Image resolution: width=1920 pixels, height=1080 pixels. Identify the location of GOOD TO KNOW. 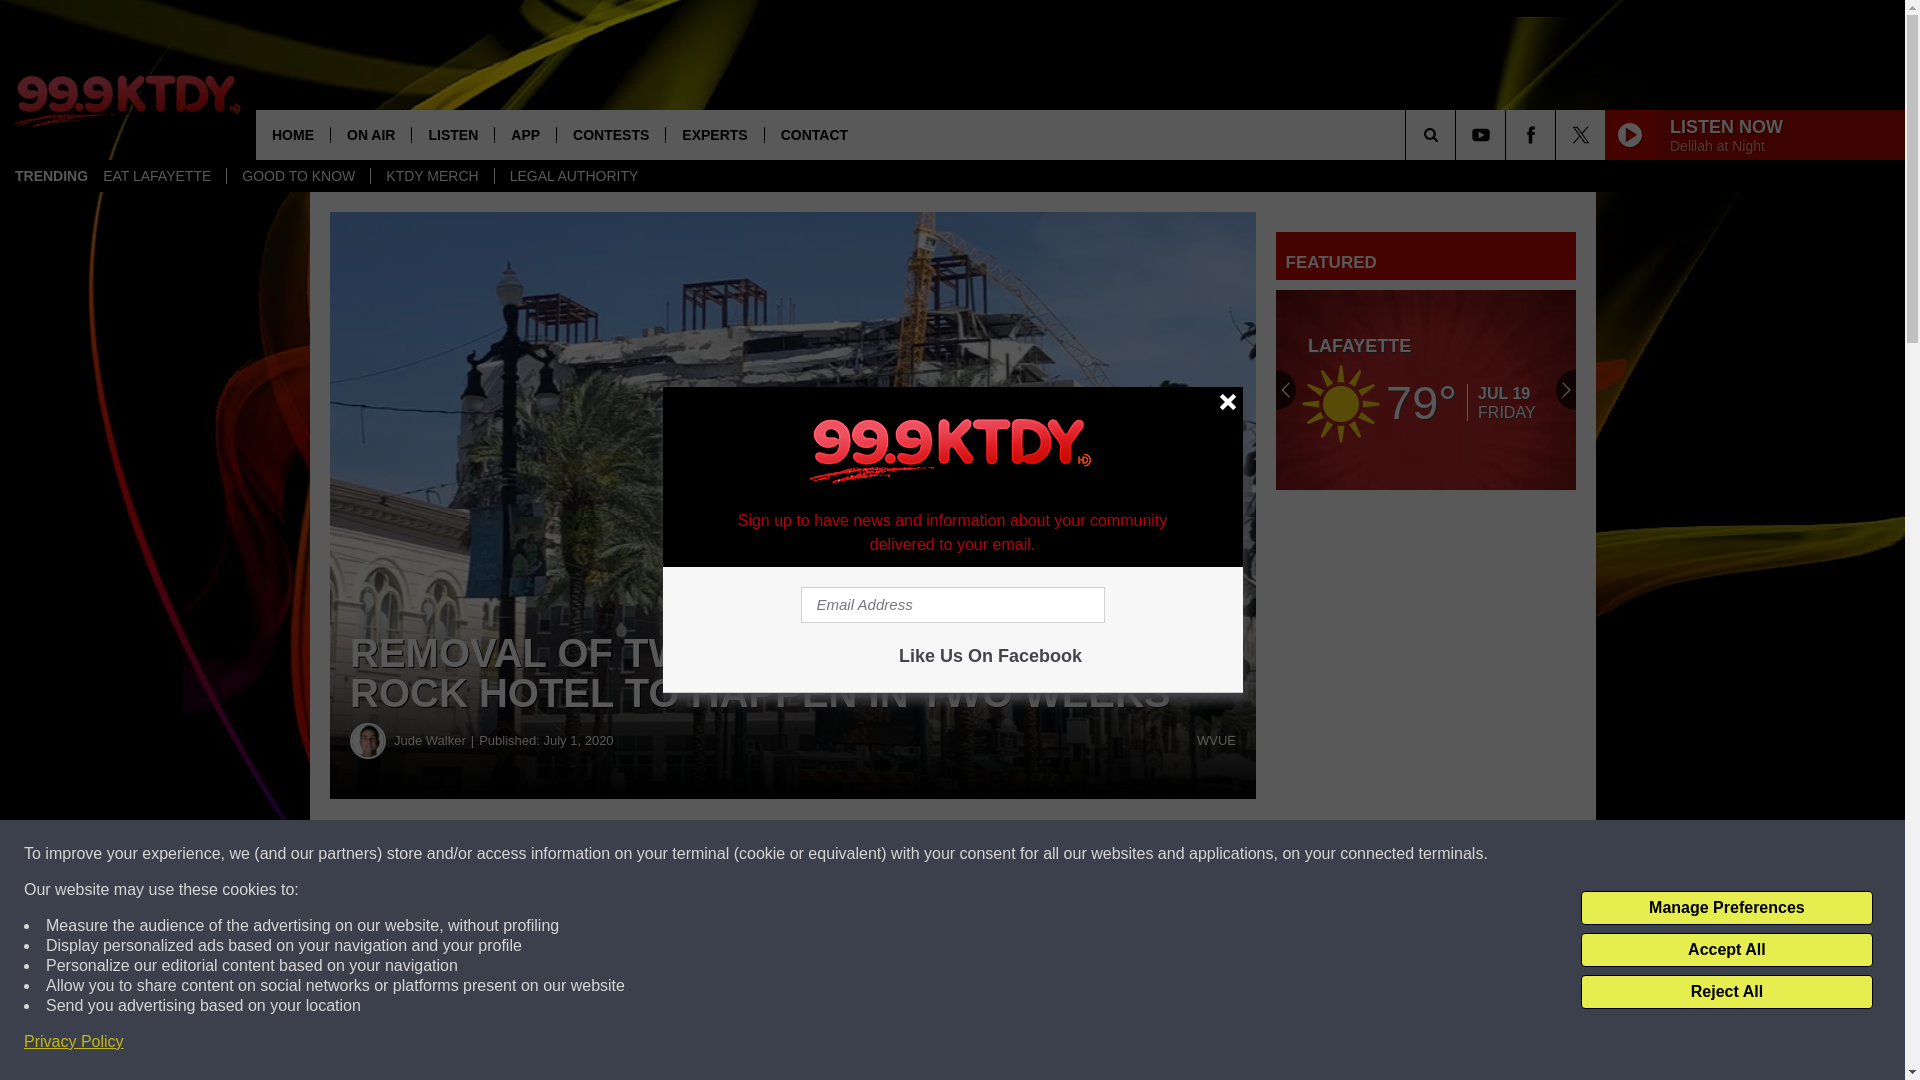
(298, 176).